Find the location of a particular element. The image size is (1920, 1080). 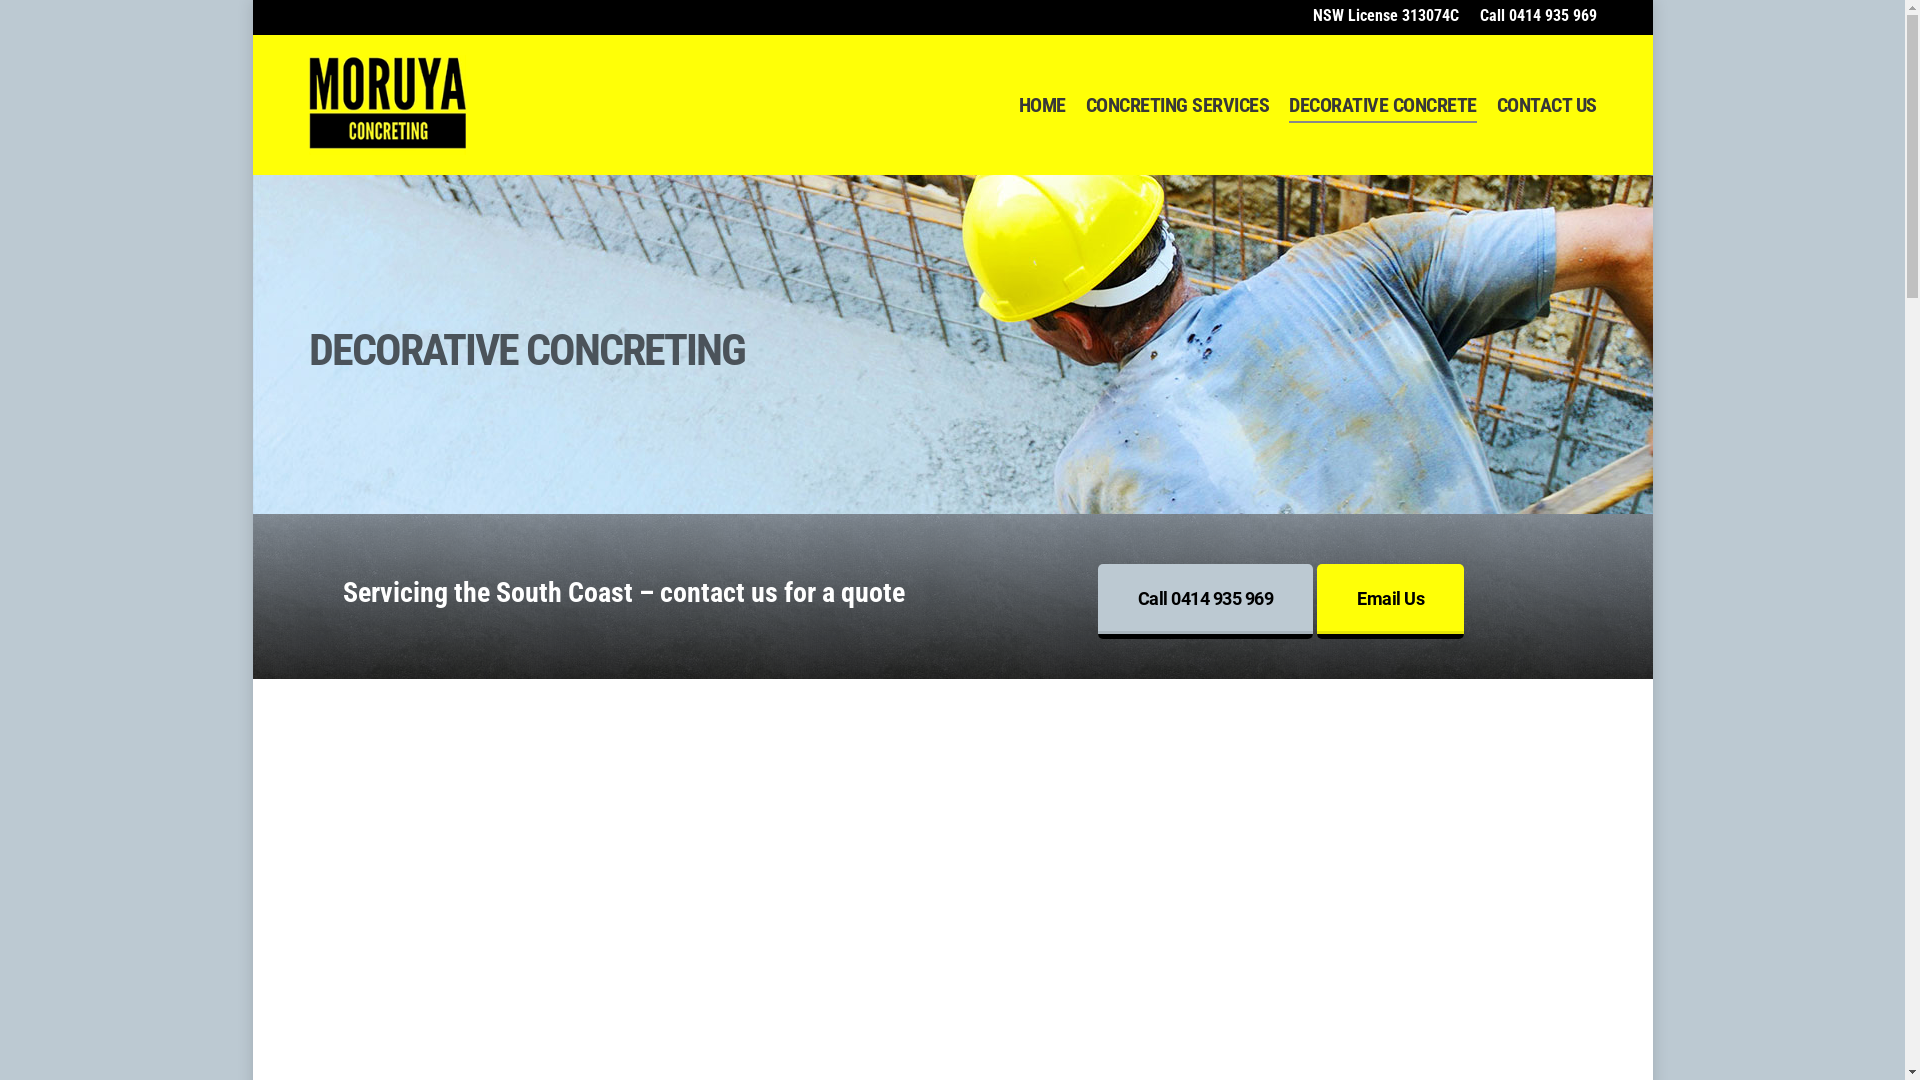

CONTACT US is located at coordinates (1546, 105).